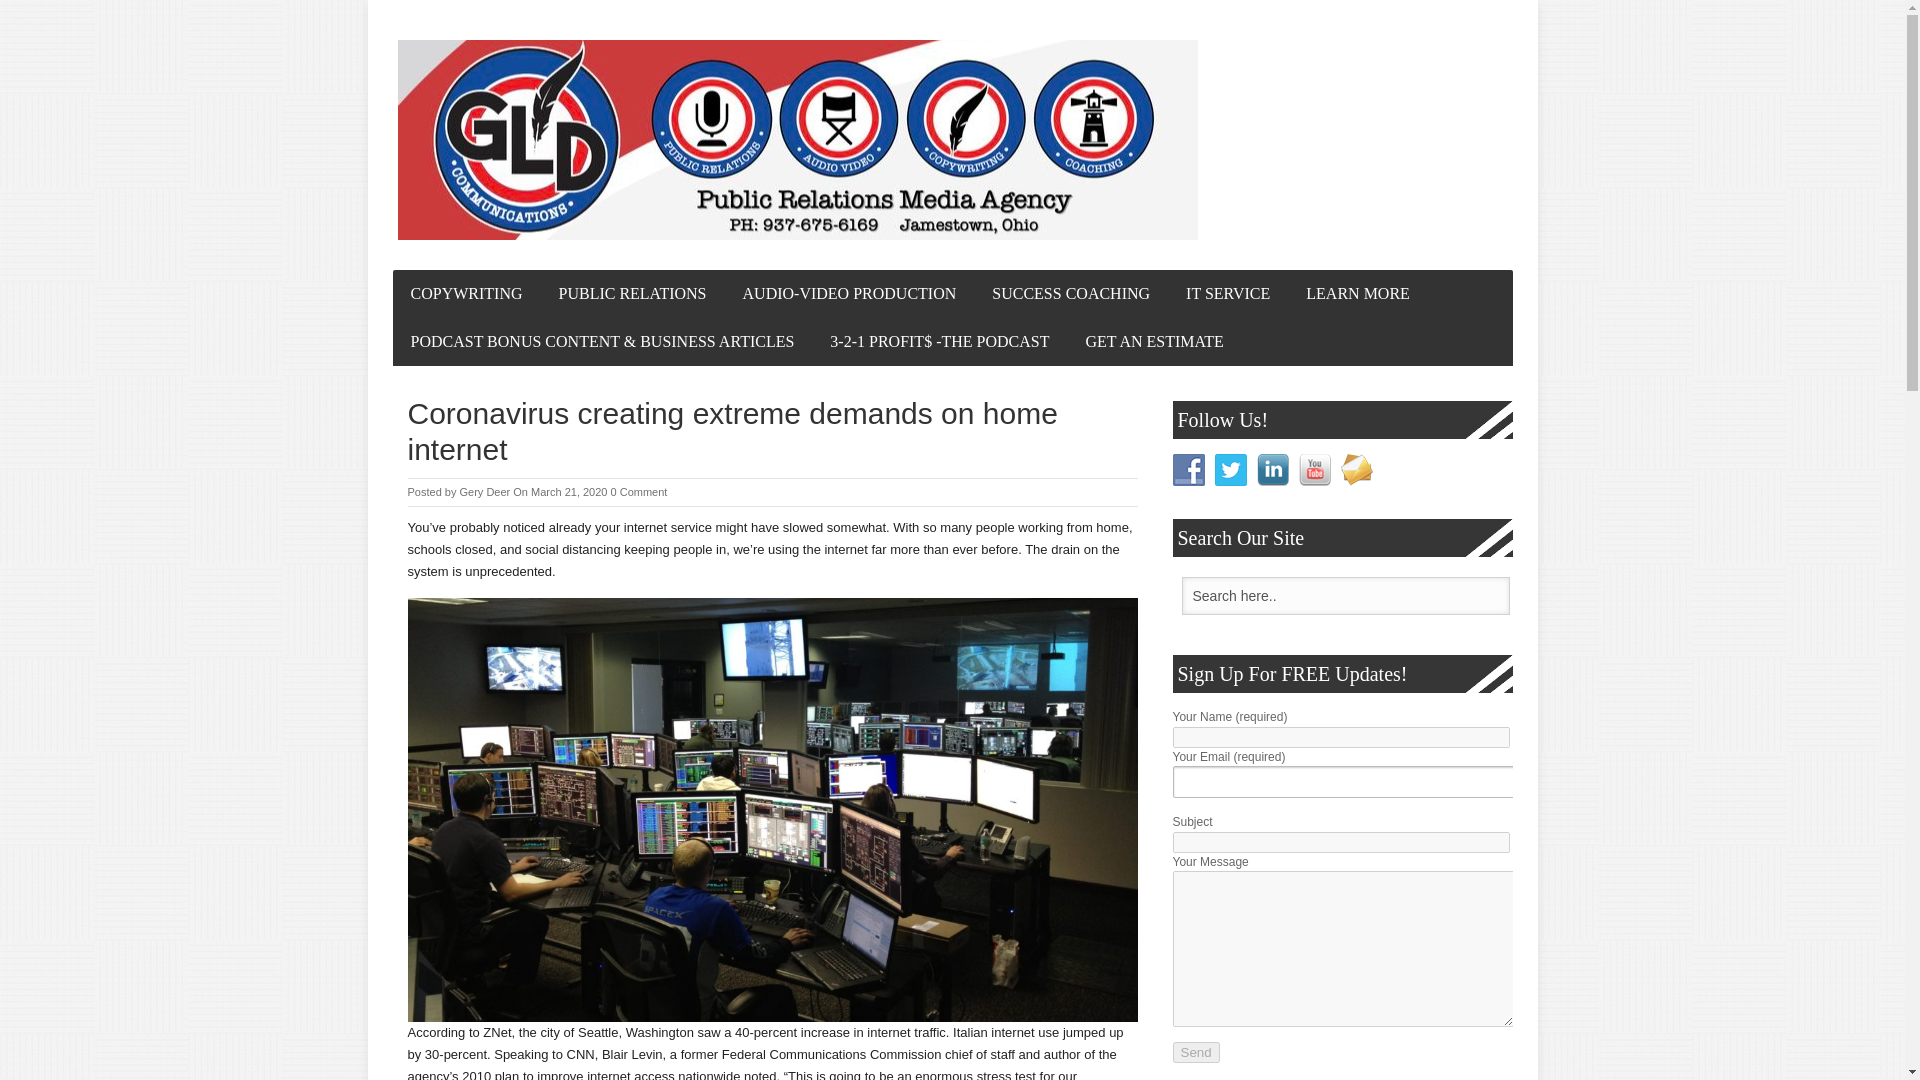  I want to click on  LinkedIn, so click(1272, 470).